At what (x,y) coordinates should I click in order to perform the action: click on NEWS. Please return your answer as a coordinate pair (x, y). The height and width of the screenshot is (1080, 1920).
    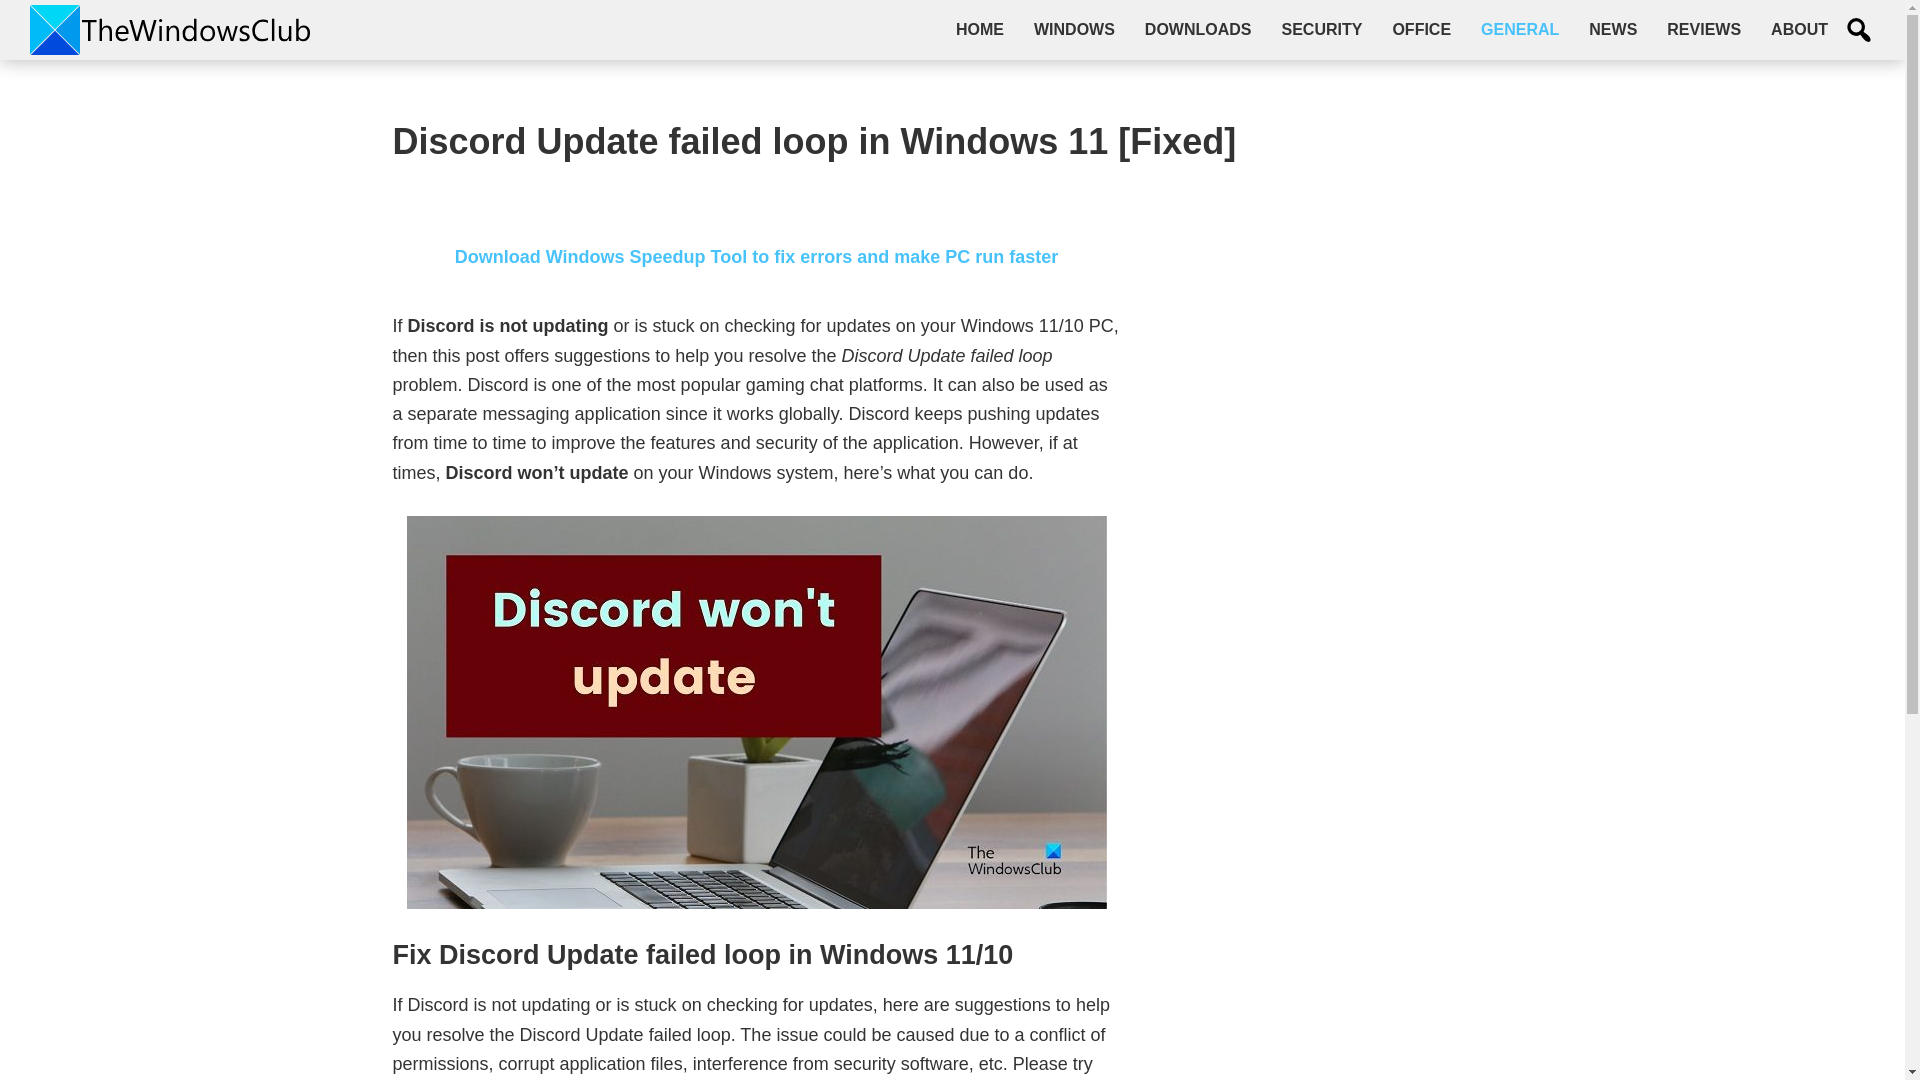
    Looking at the image, I should click on (1612, 29).